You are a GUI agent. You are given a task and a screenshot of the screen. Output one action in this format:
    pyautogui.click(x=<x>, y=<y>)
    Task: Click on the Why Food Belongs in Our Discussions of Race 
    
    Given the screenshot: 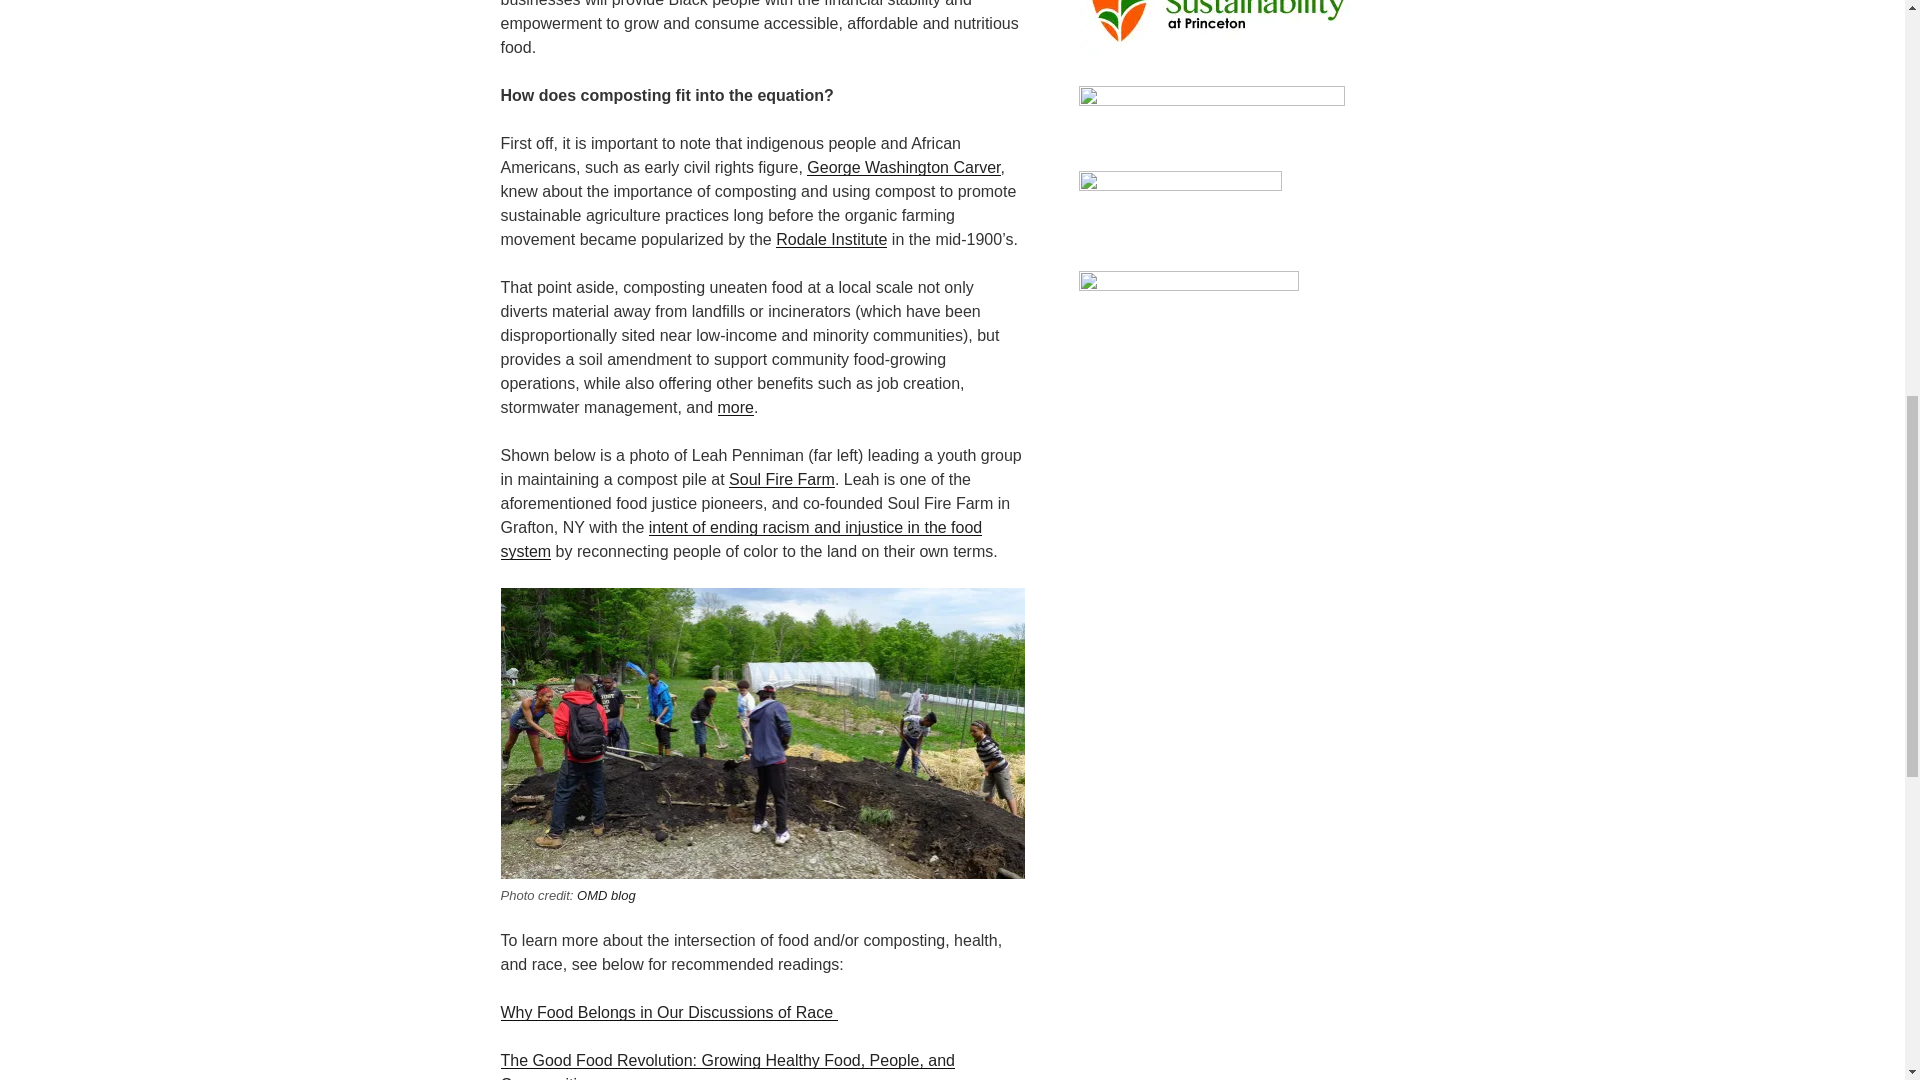 What is the action you would take?
    pyautogui.click(x=668, y=1012)
    